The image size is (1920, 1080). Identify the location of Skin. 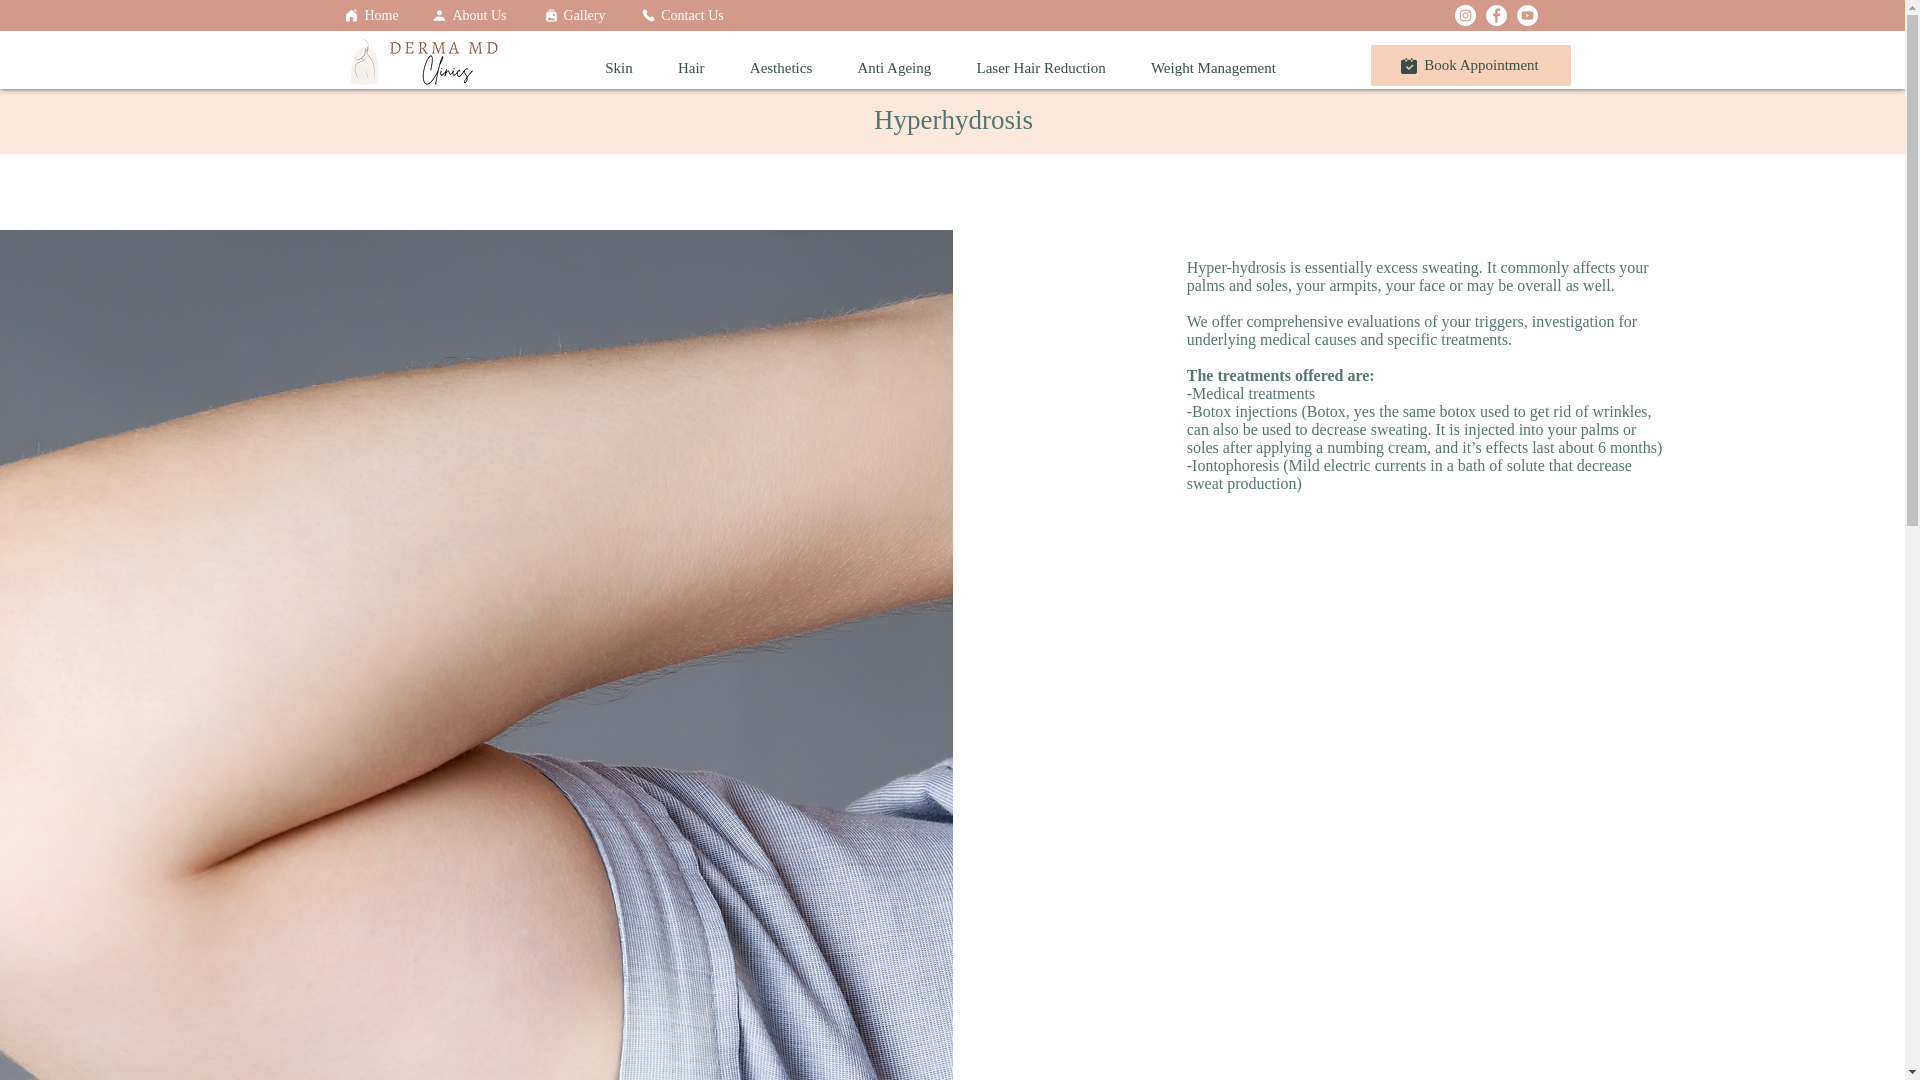
(618, 68).